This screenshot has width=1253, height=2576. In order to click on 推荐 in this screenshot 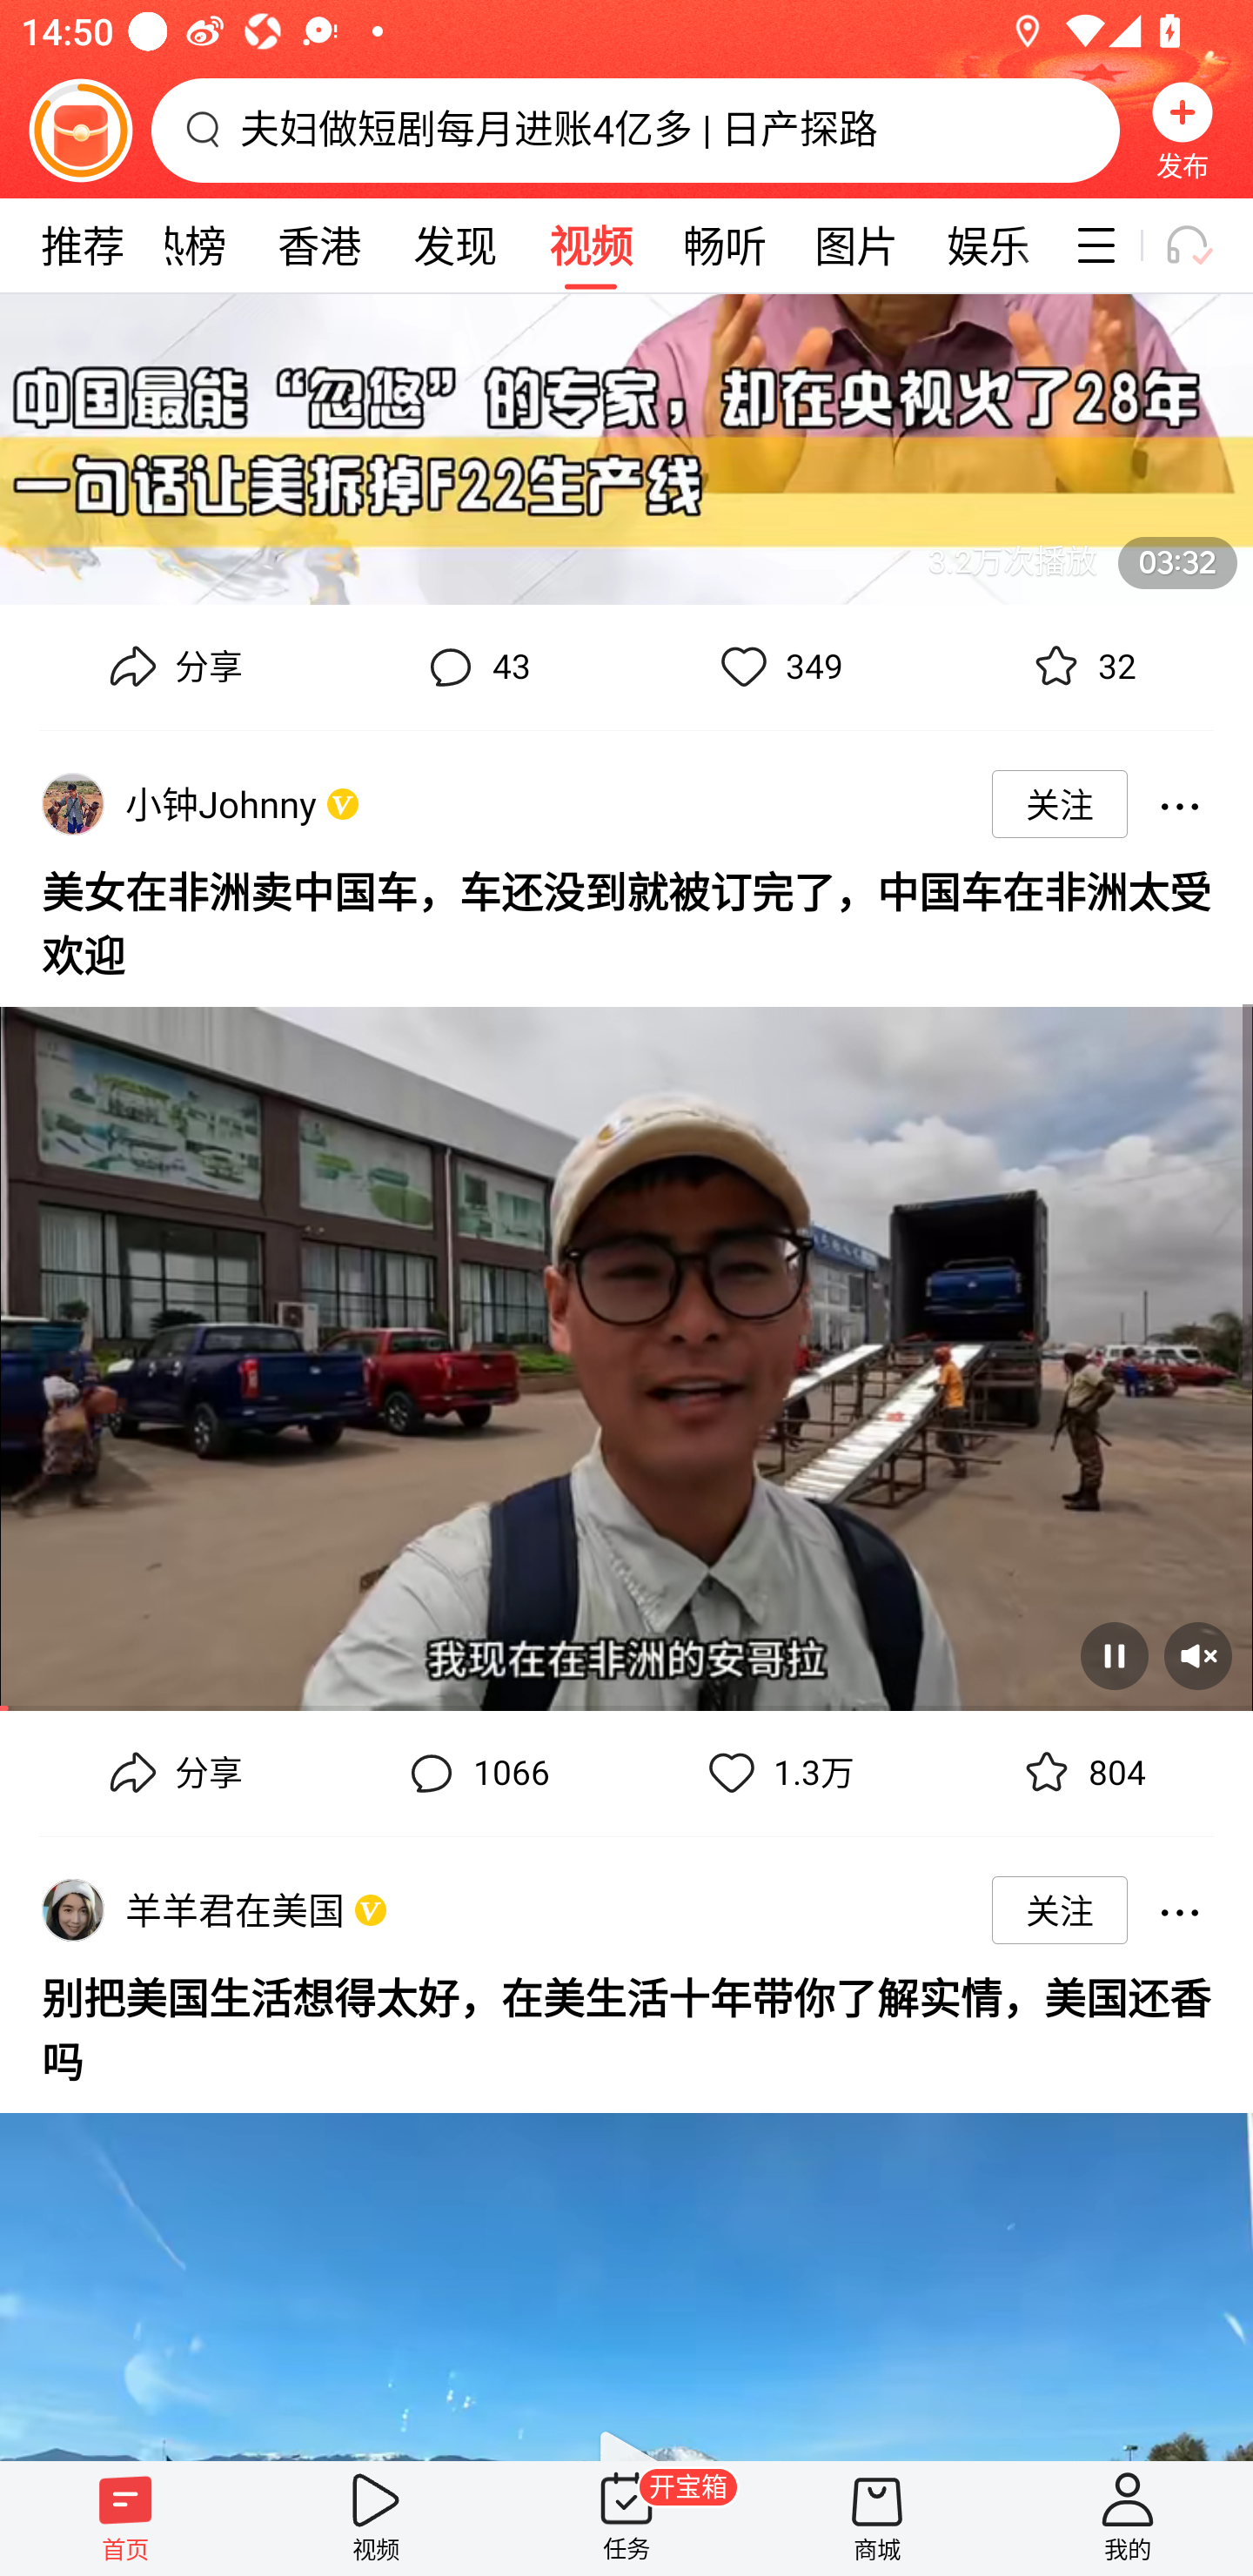, I will do `click(82, 245)`.